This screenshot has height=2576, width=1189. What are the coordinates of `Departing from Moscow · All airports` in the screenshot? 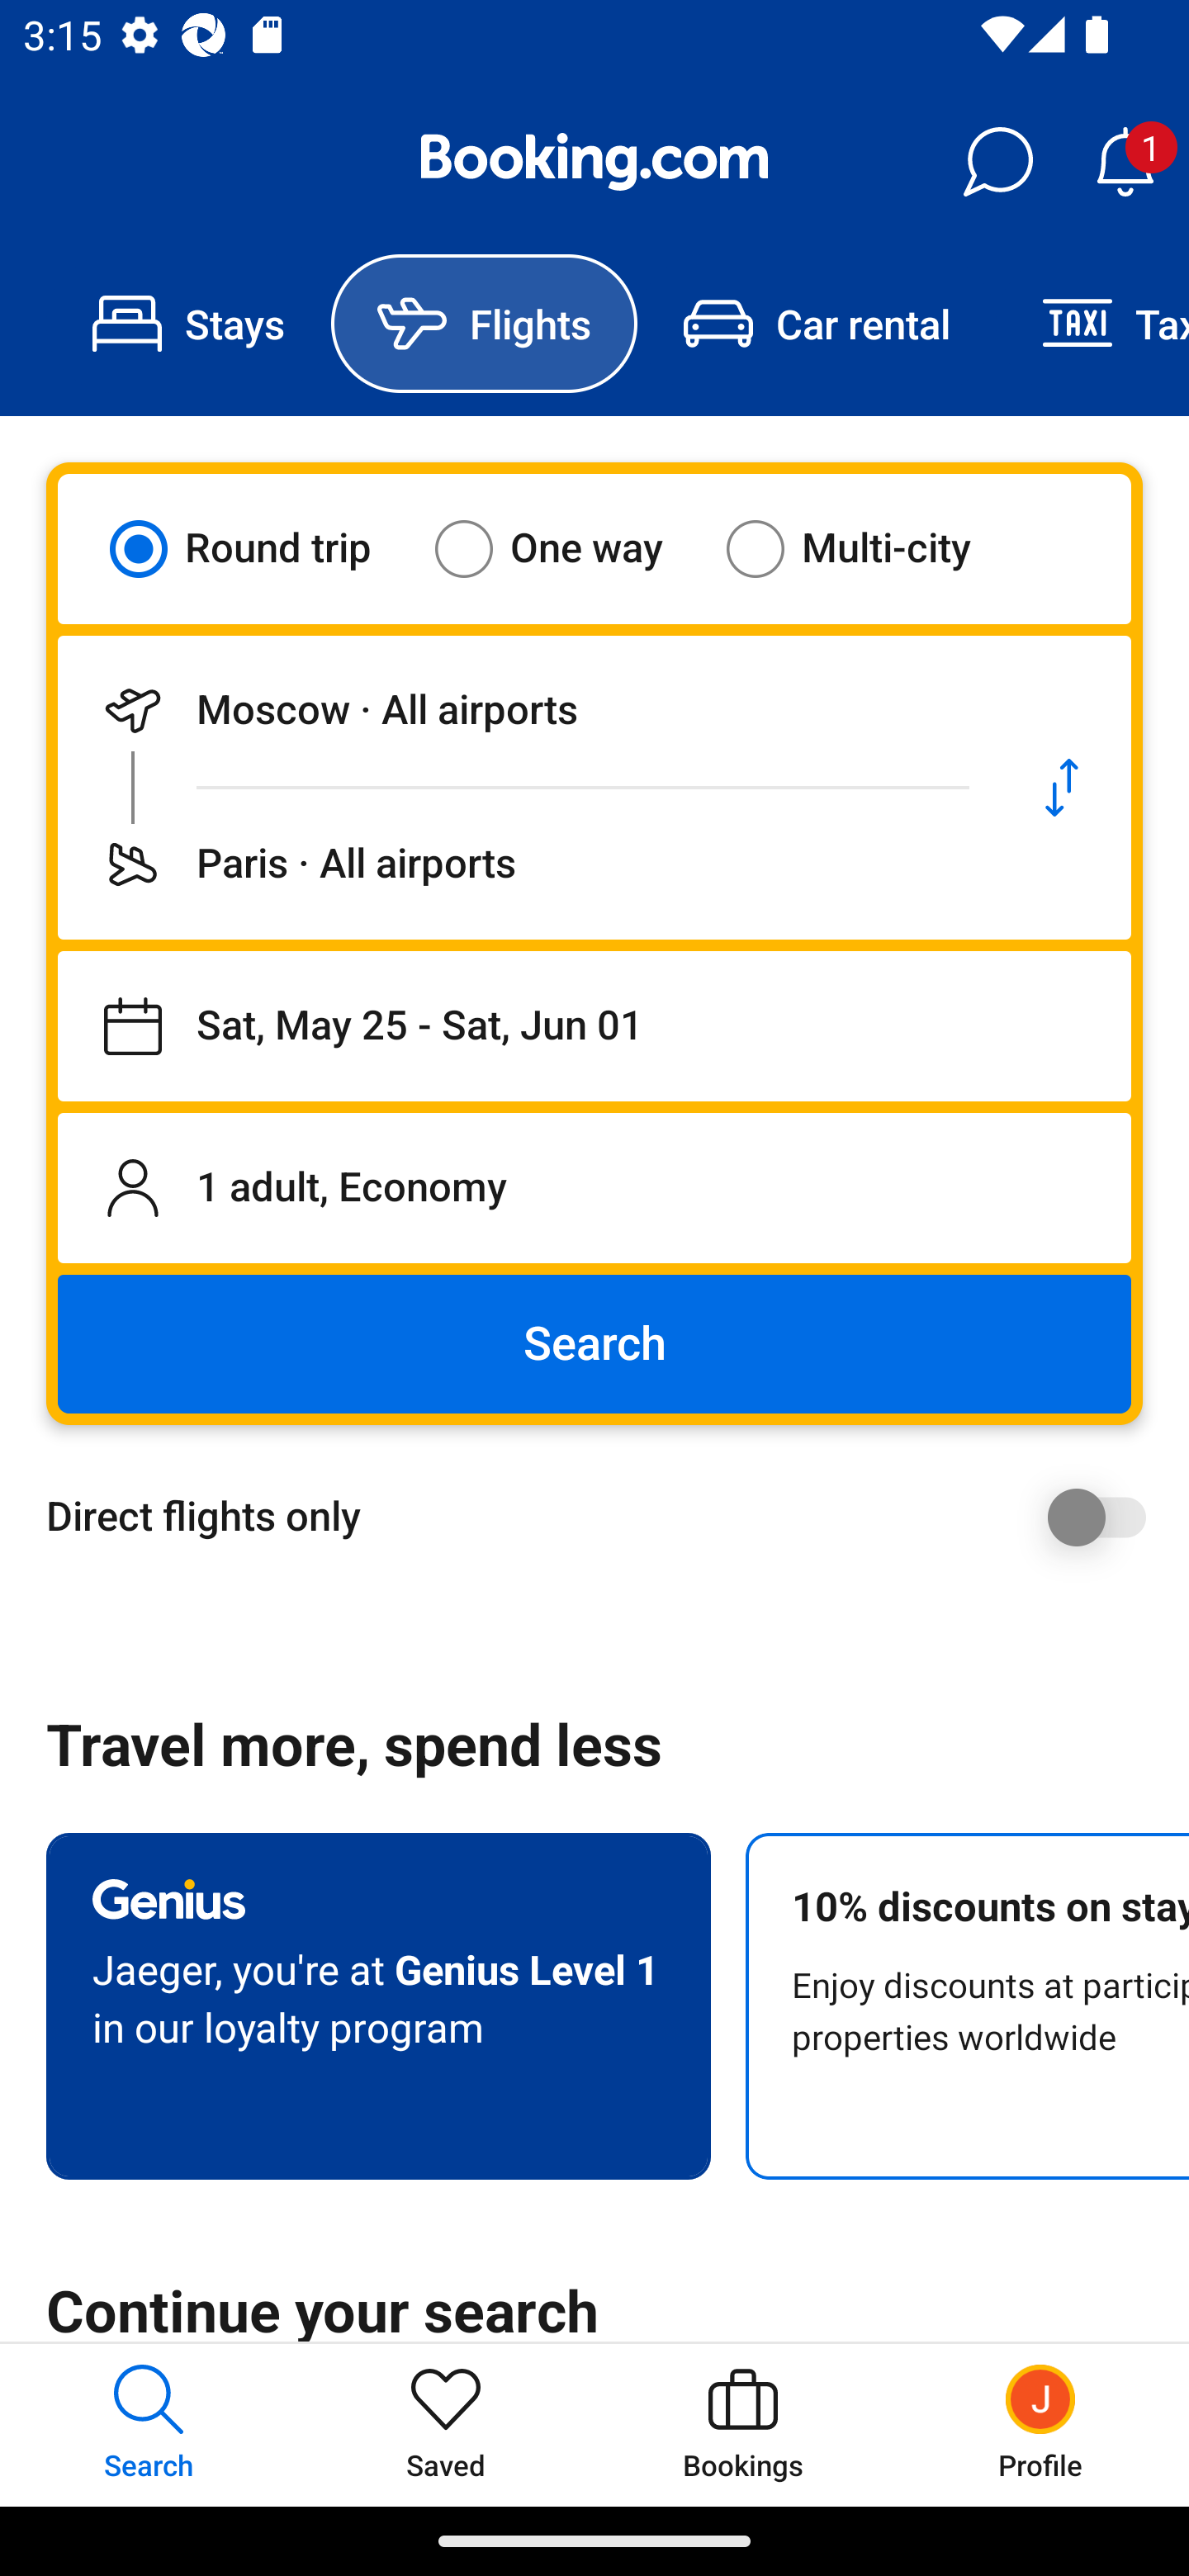 It's located at (525, 710).